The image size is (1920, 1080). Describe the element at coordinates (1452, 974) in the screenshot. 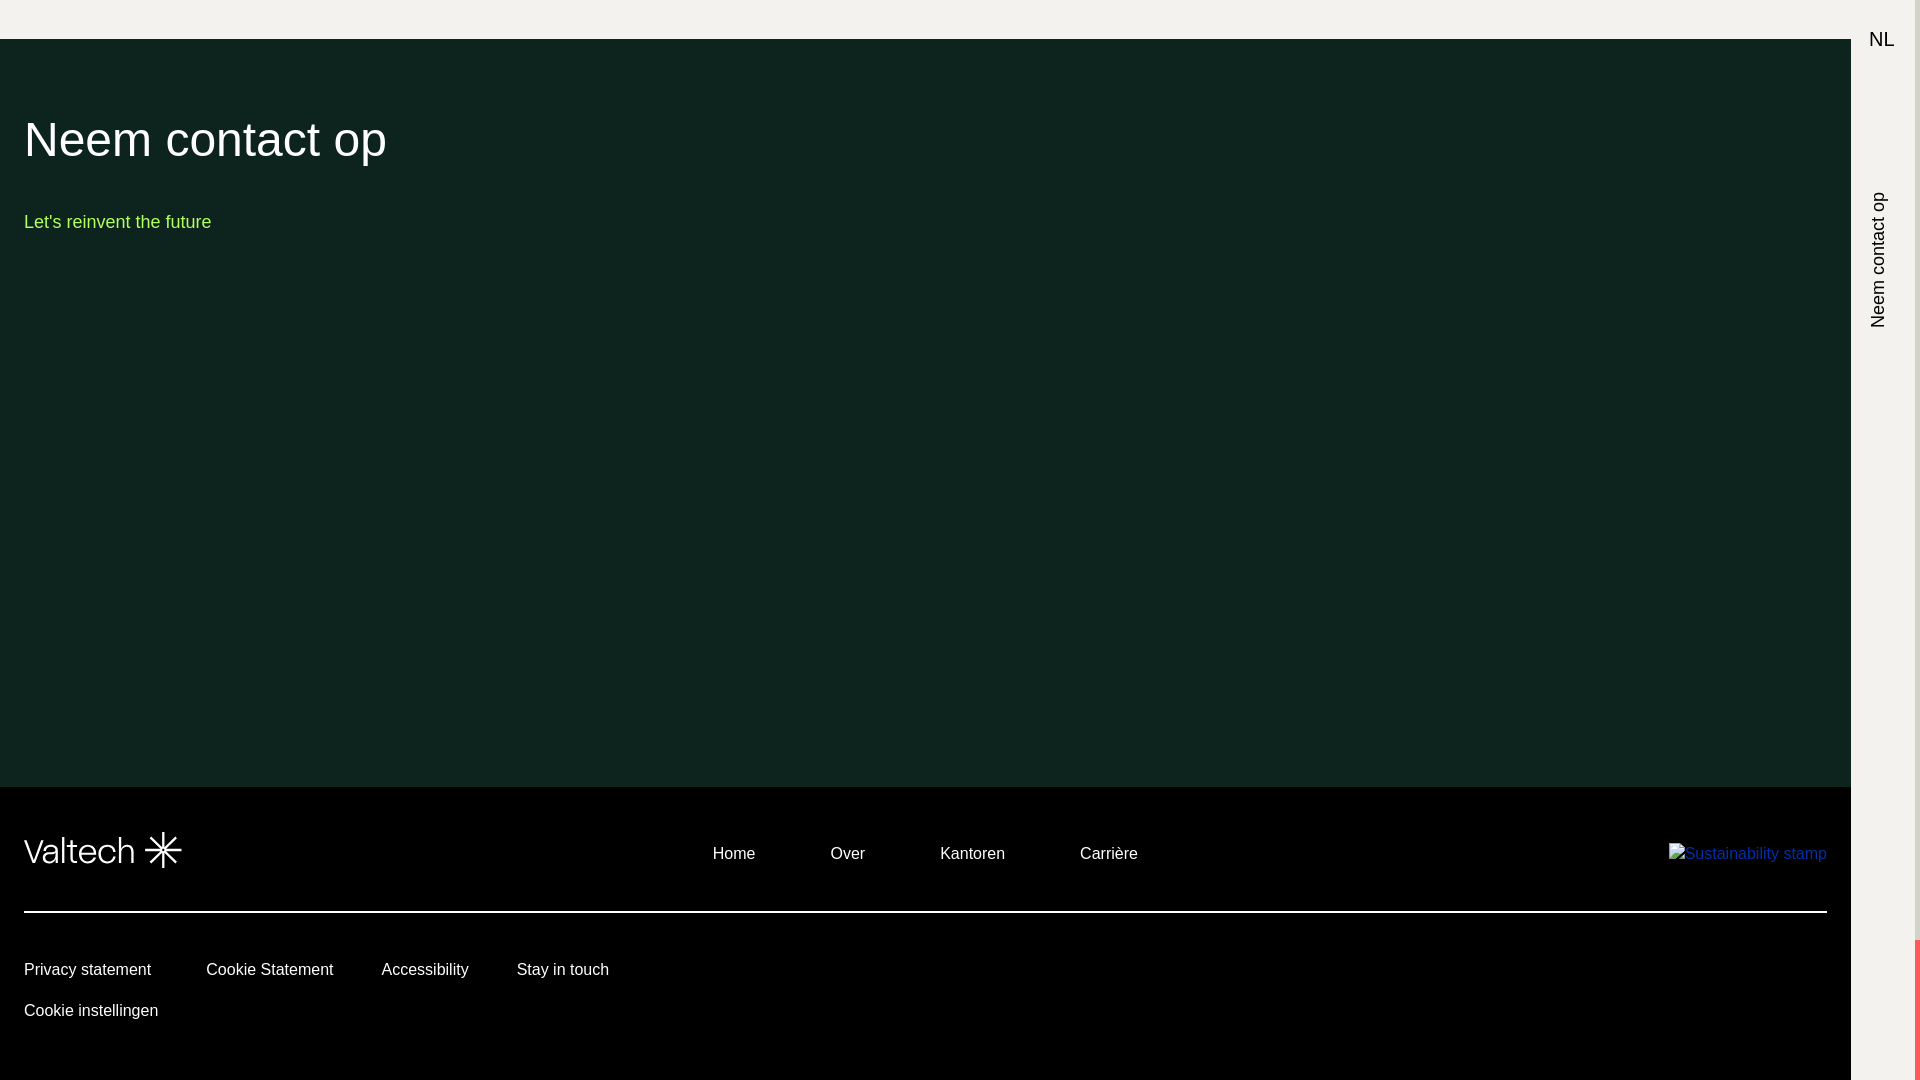

I see `YouTube` at that location.